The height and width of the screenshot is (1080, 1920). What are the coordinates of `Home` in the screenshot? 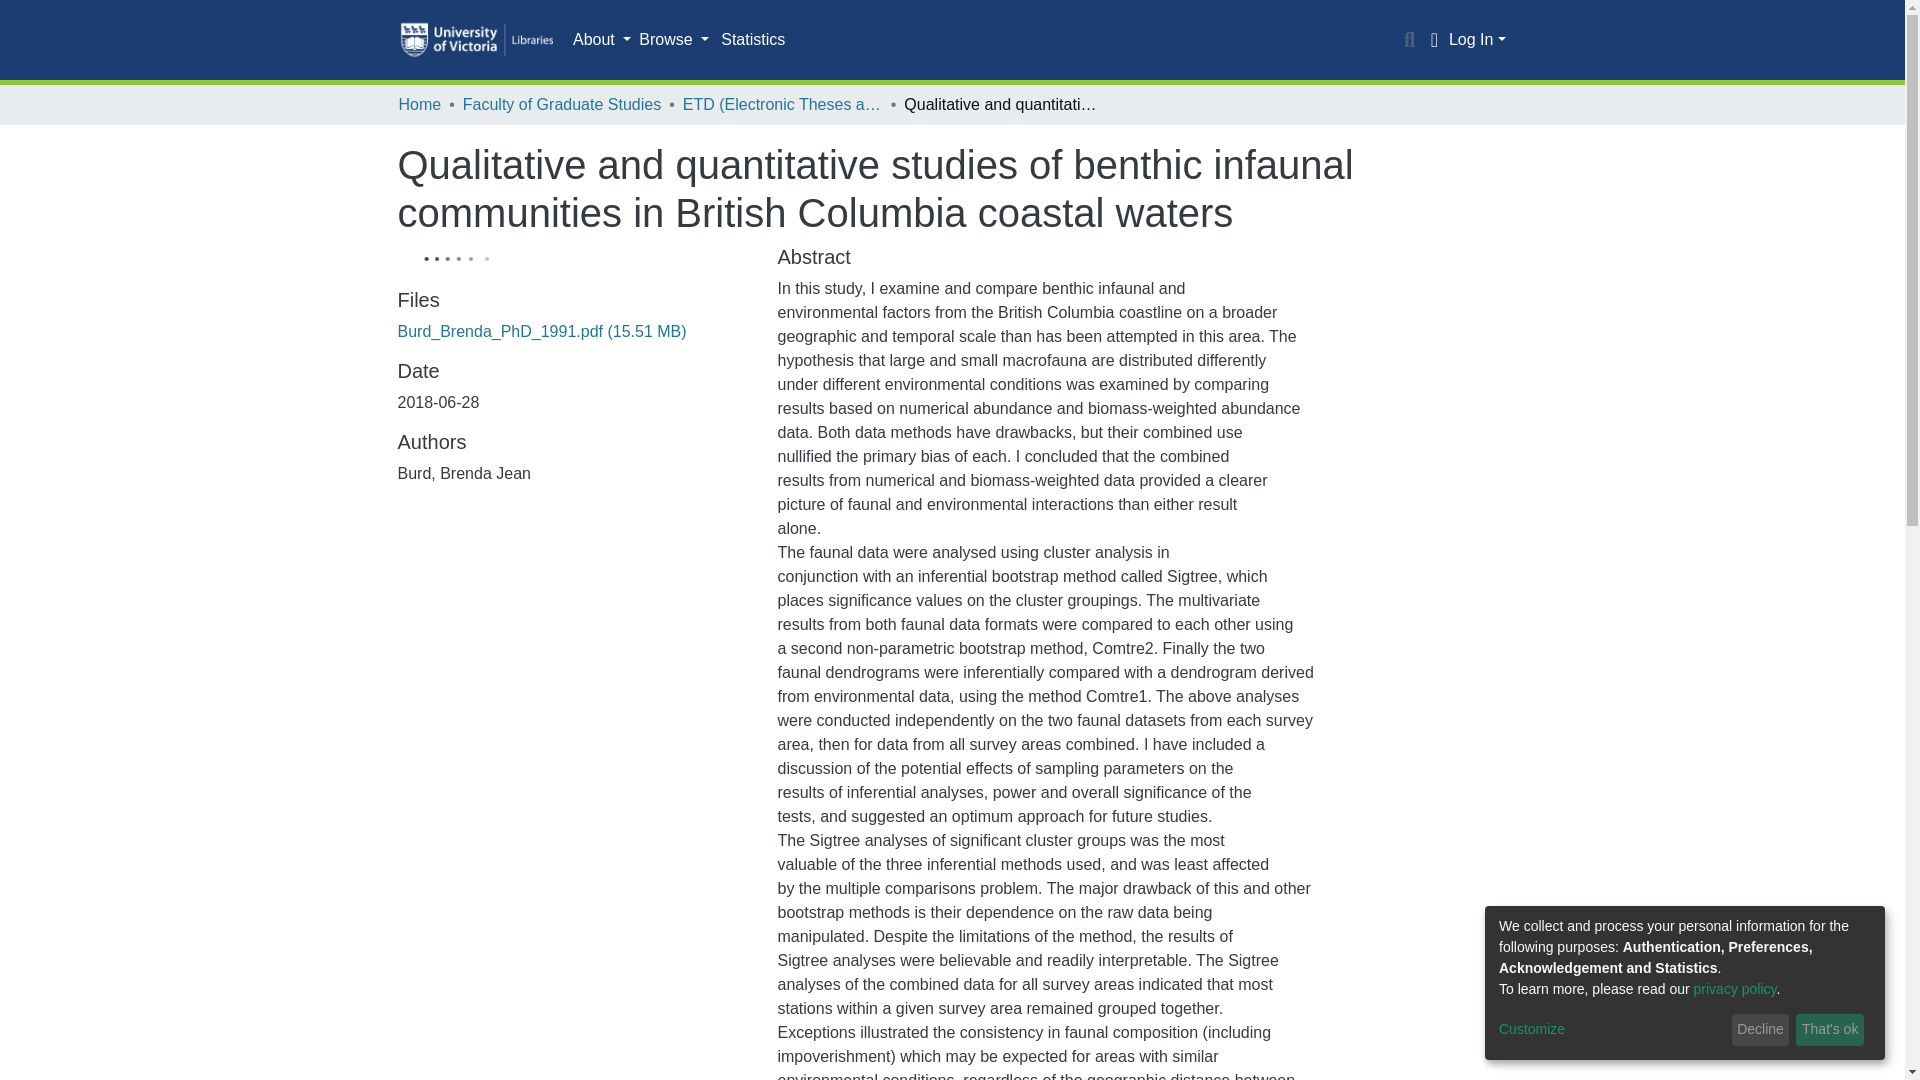 It's located at (419, 104).